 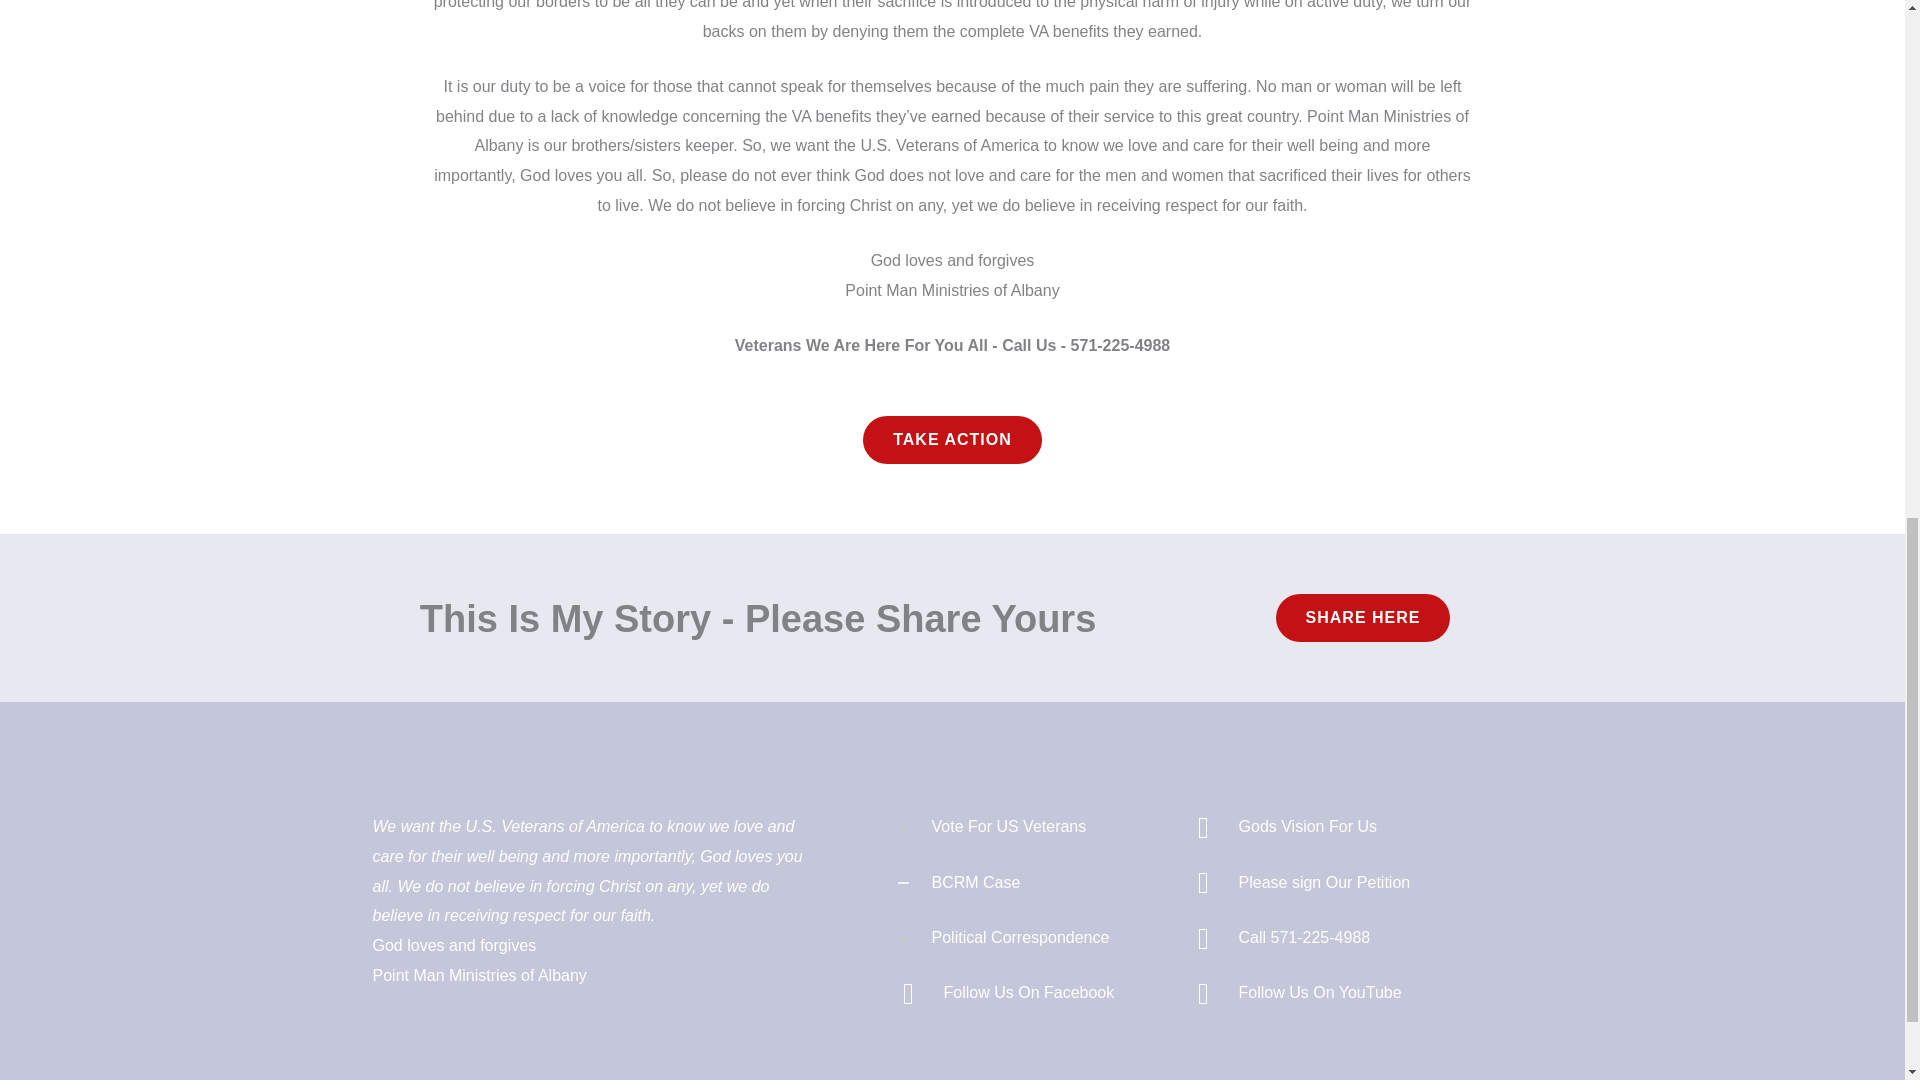 I want to click on Political Correspondence, so click(x=1020, y=937).